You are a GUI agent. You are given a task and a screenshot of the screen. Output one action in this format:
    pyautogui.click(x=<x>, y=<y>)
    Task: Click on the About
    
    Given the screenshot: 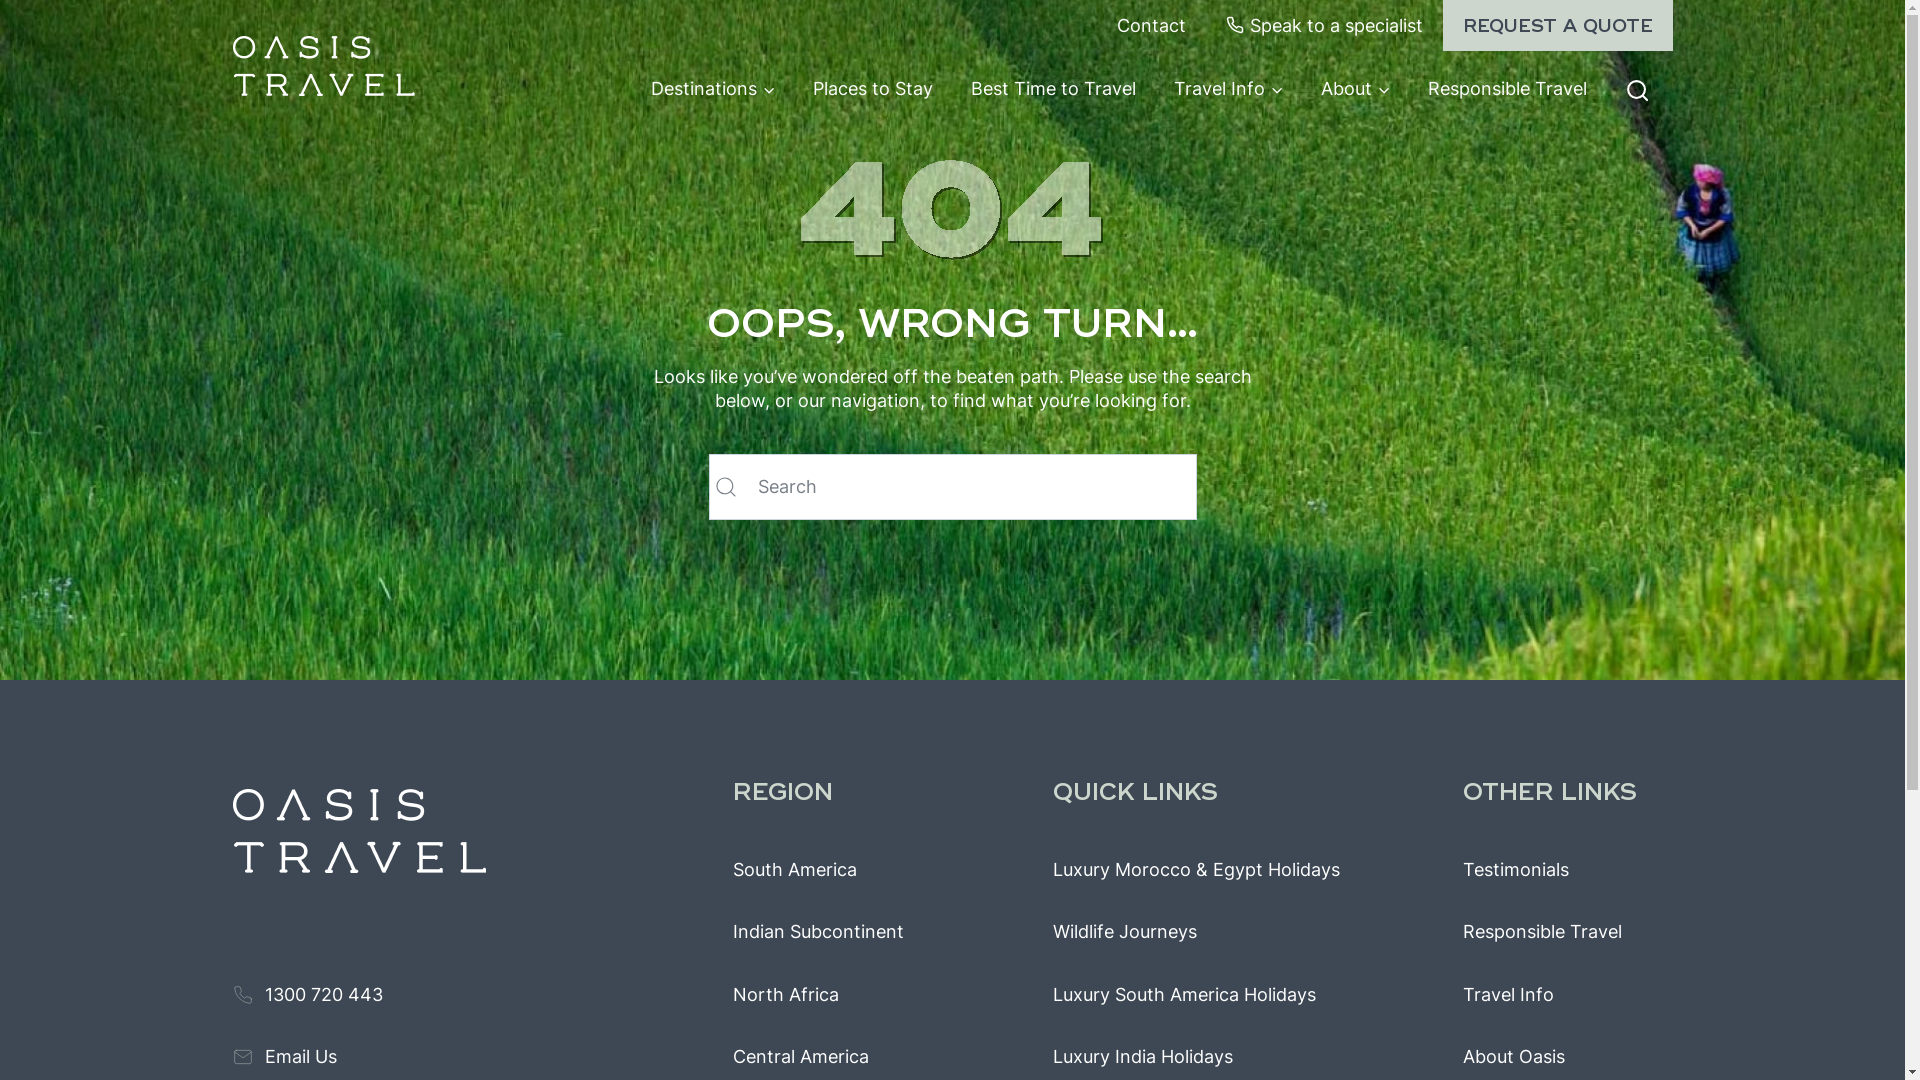 What is the action you would take?
    pyautogui.click(x=1356, y=88)
    